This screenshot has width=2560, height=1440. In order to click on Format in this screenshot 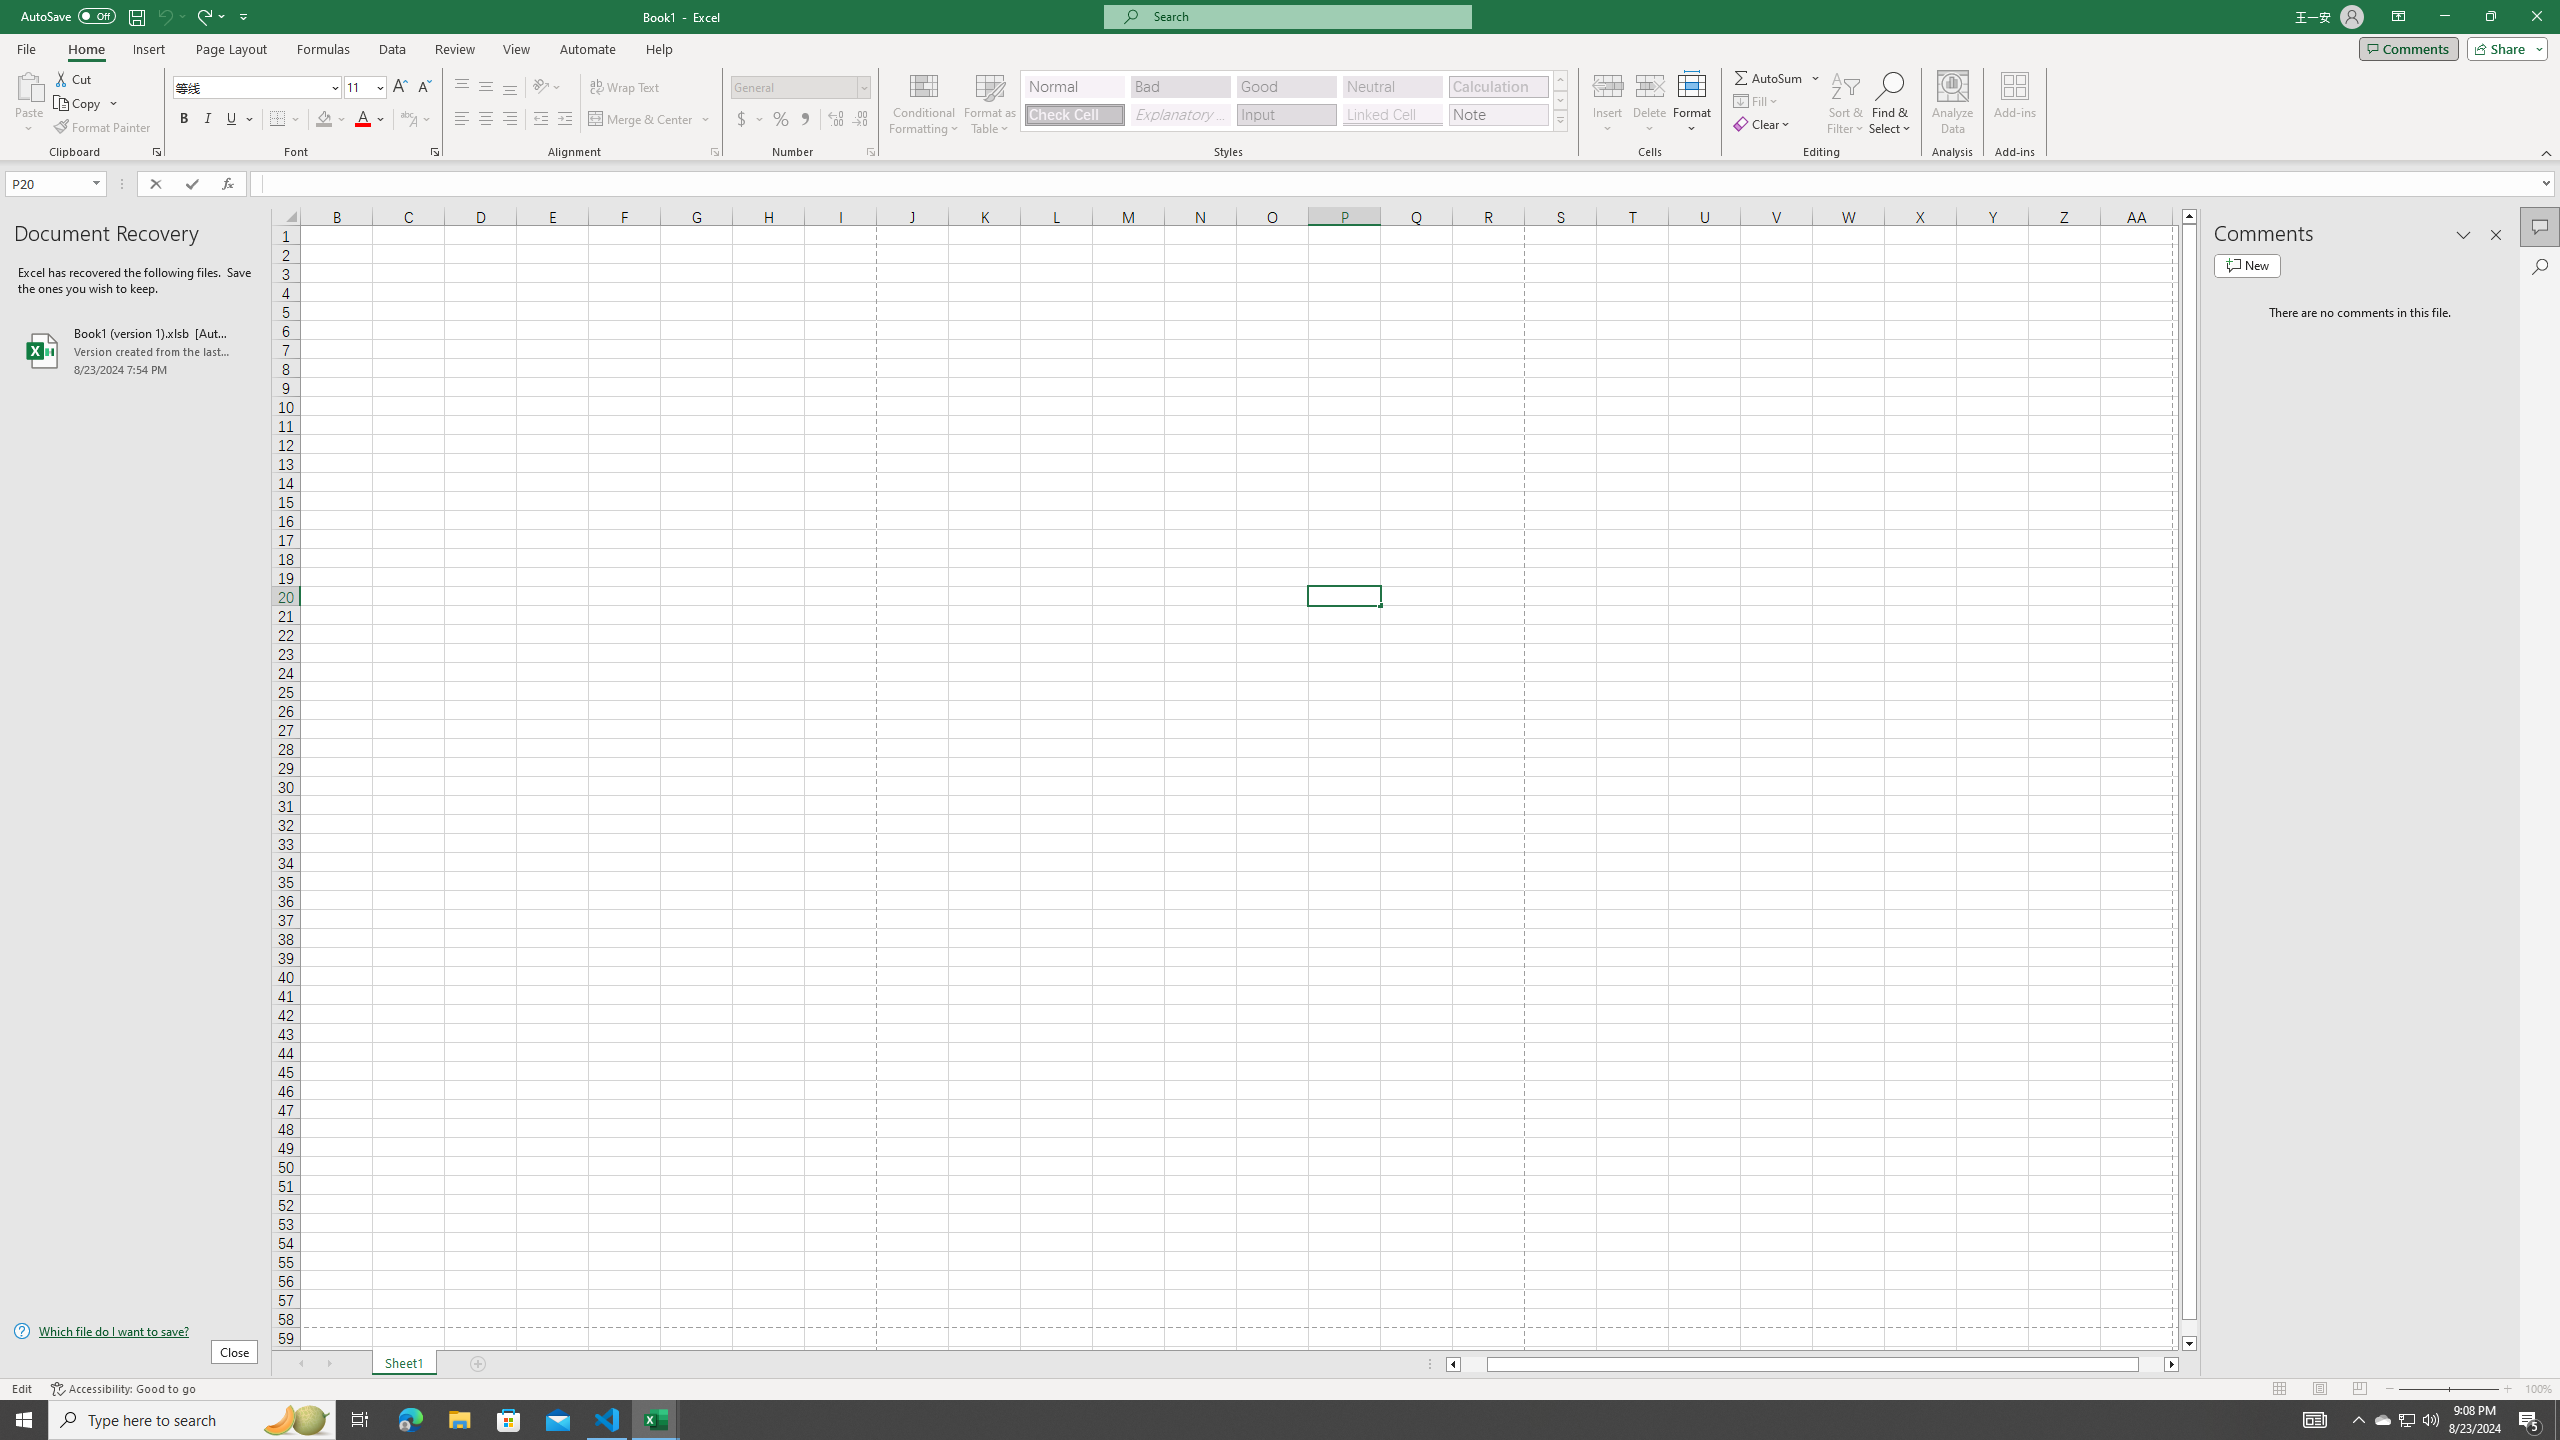, I will do `click(1693, 103)`.